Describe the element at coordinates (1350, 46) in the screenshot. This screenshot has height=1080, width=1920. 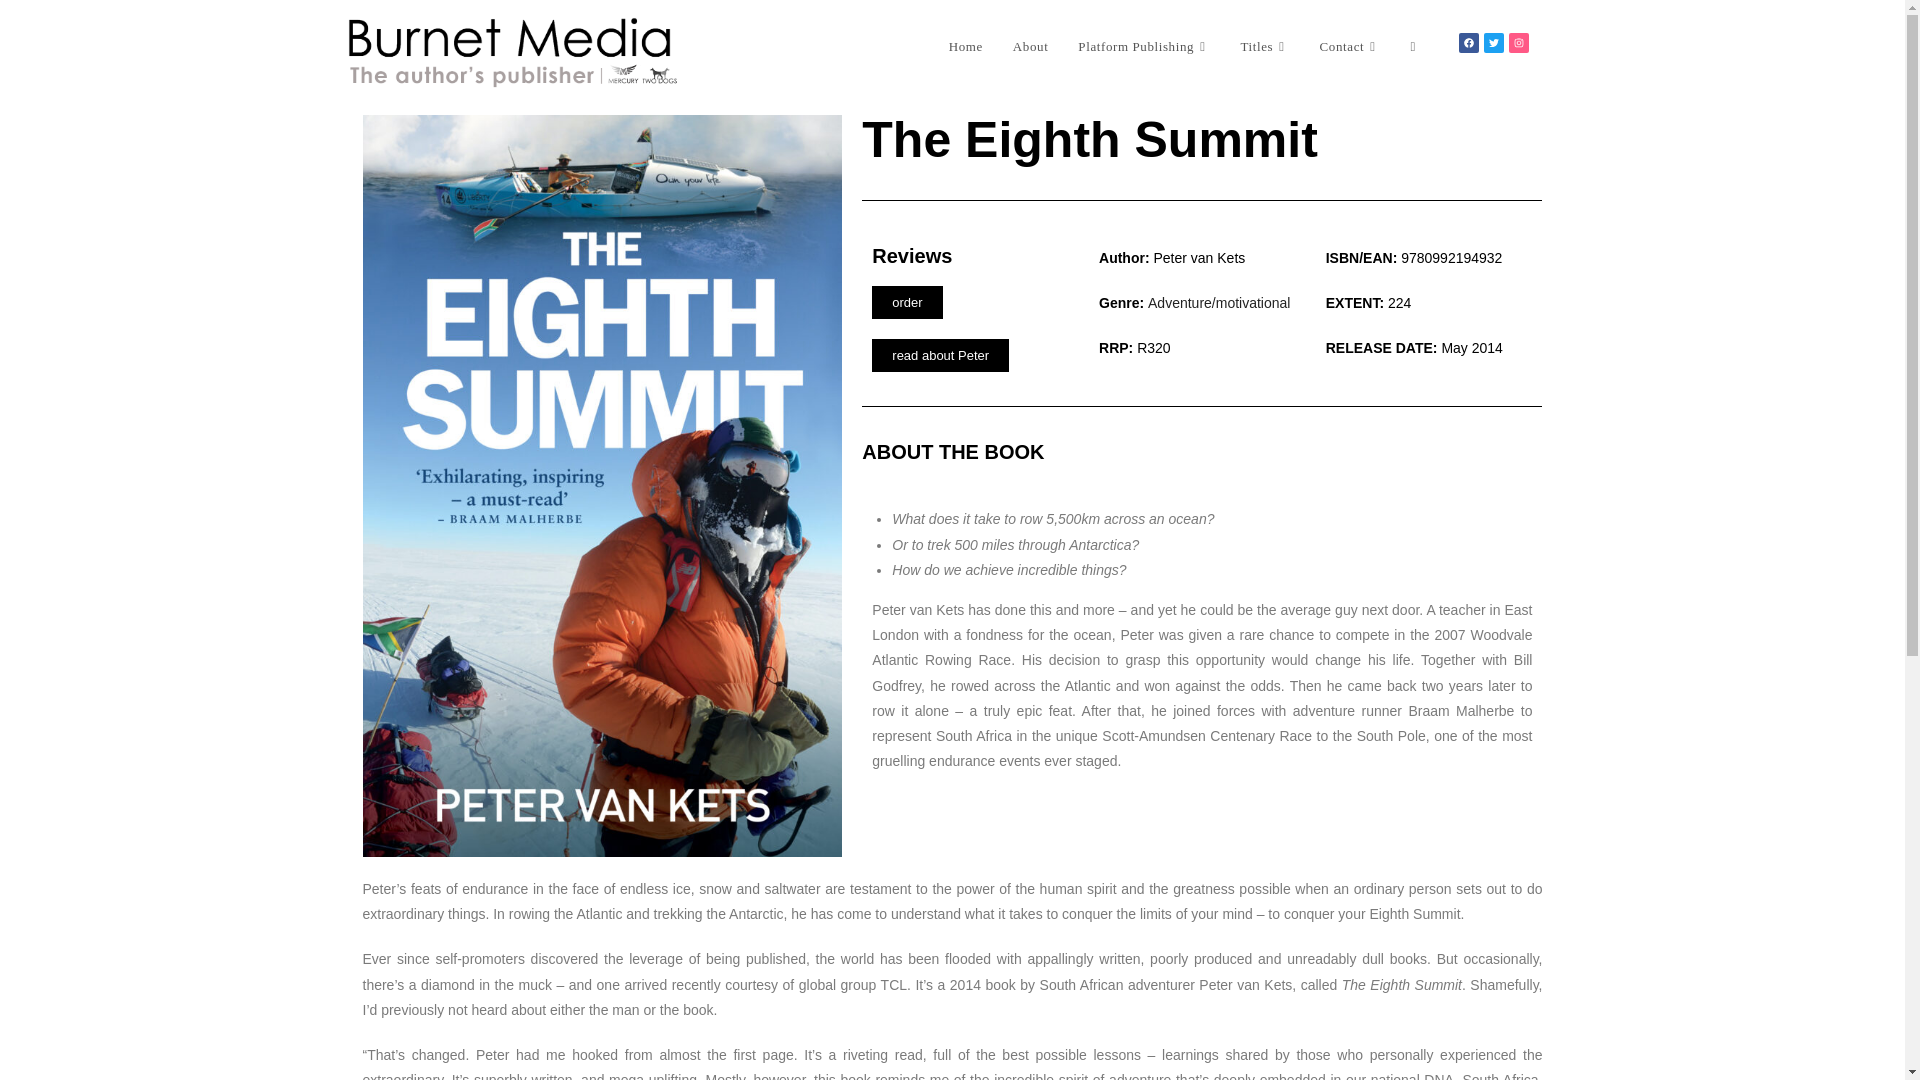
I see `Contact` at that location.